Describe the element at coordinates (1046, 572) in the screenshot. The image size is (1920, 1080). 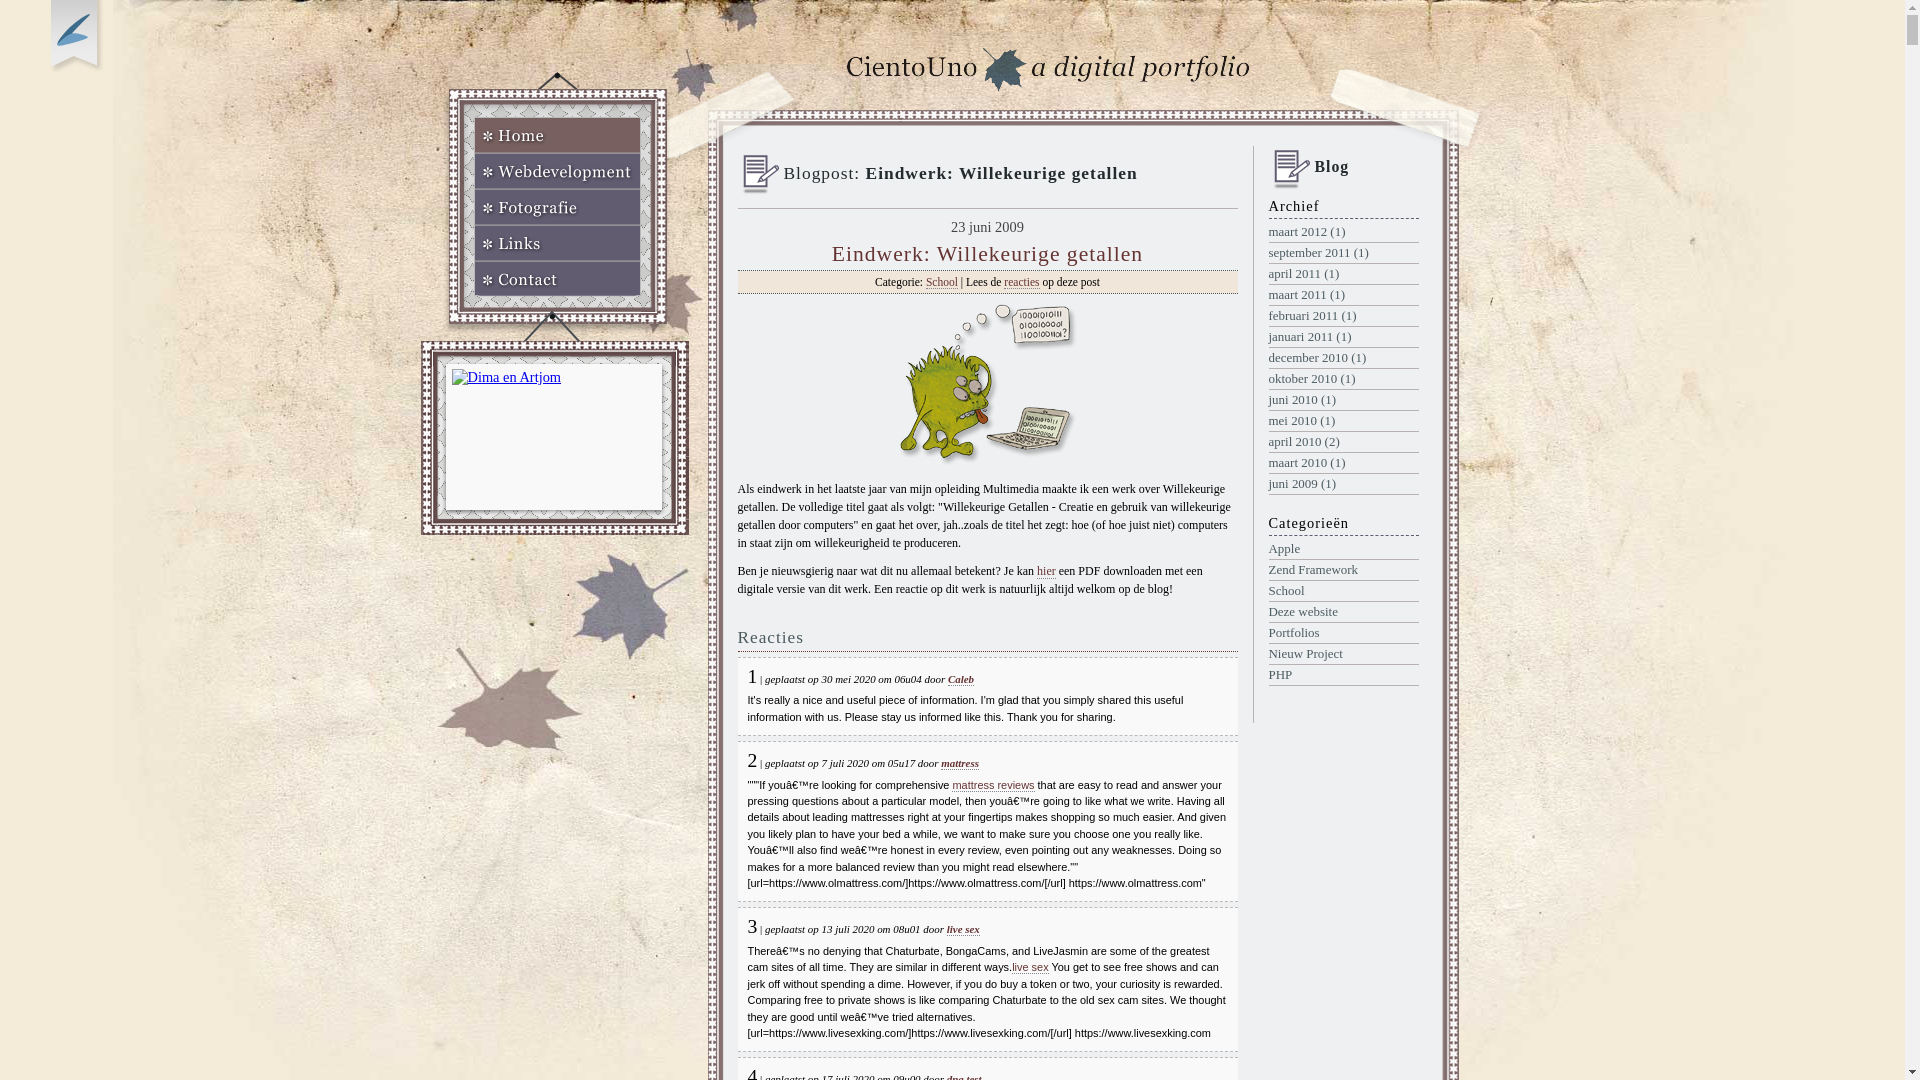
I see `hier` at that location.